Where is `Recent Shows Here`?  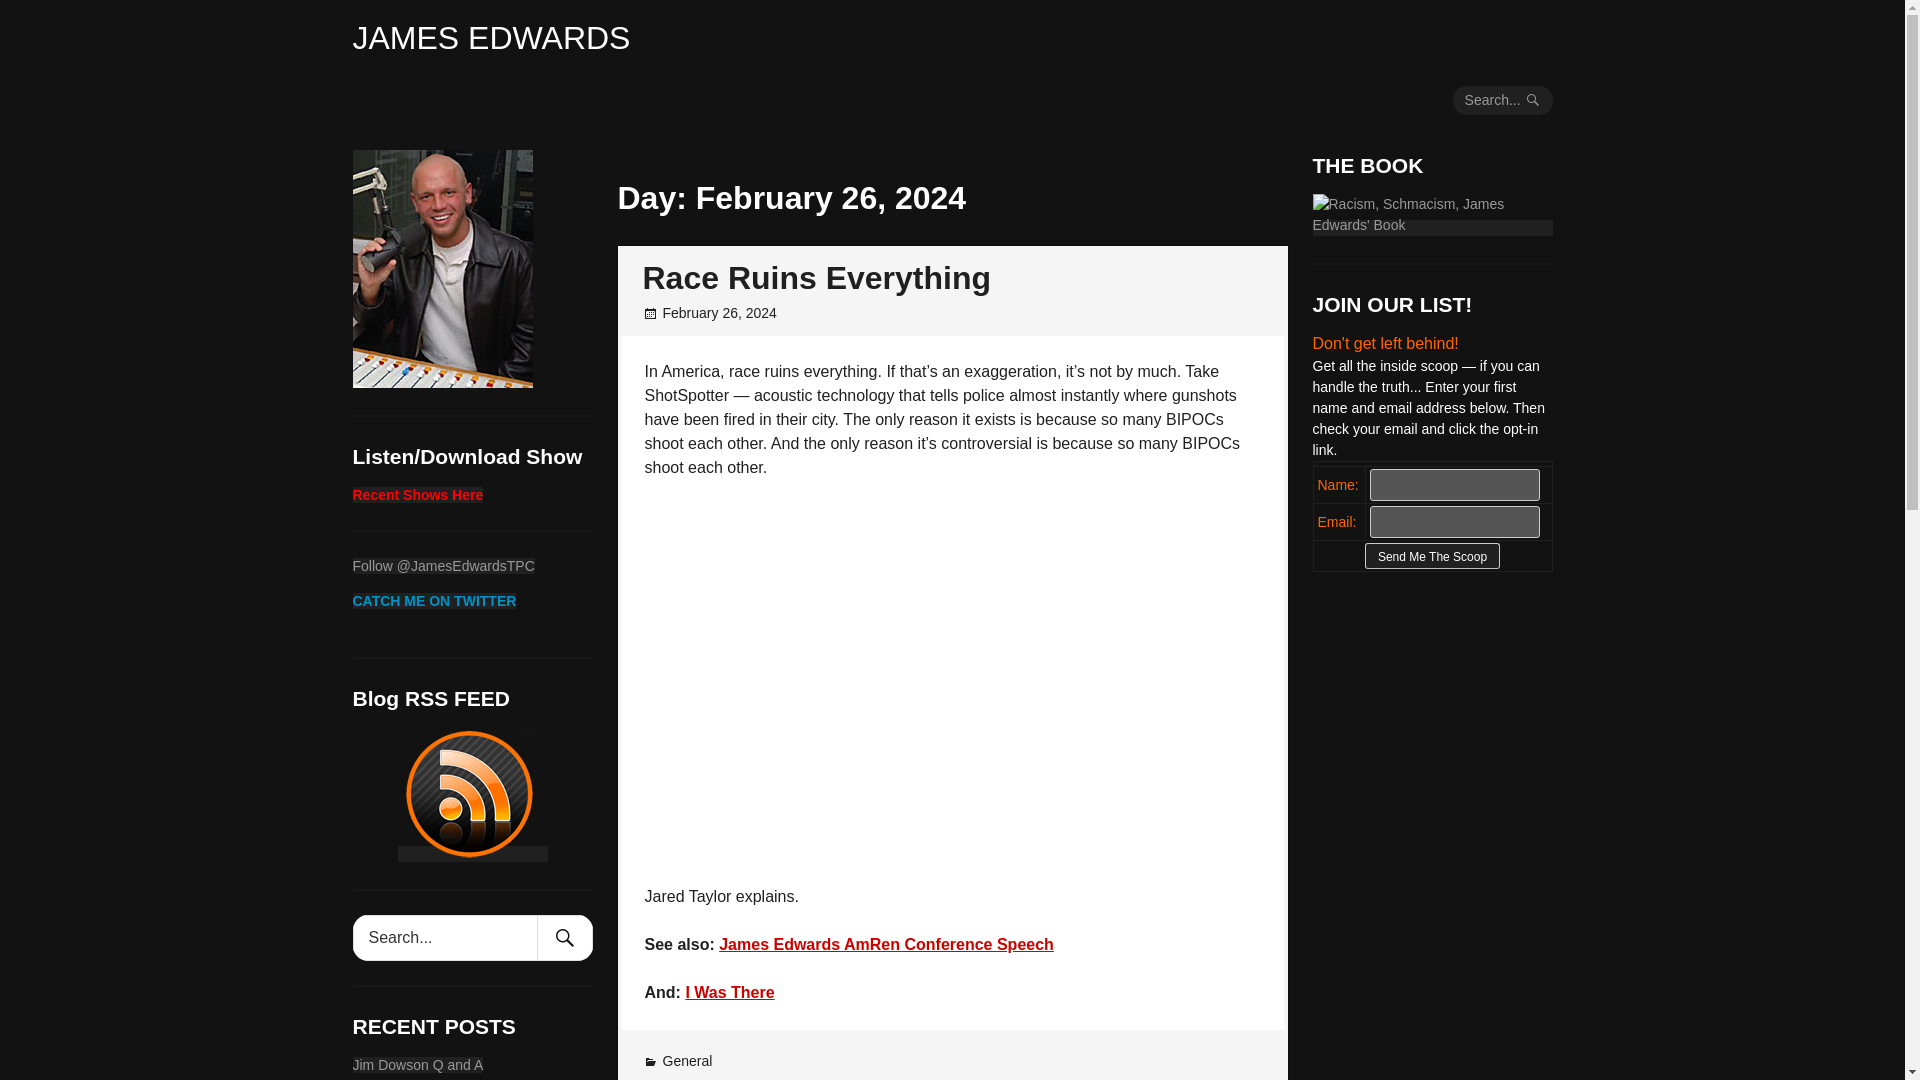 Recent Shows Here is located at coordinates (417, 494).